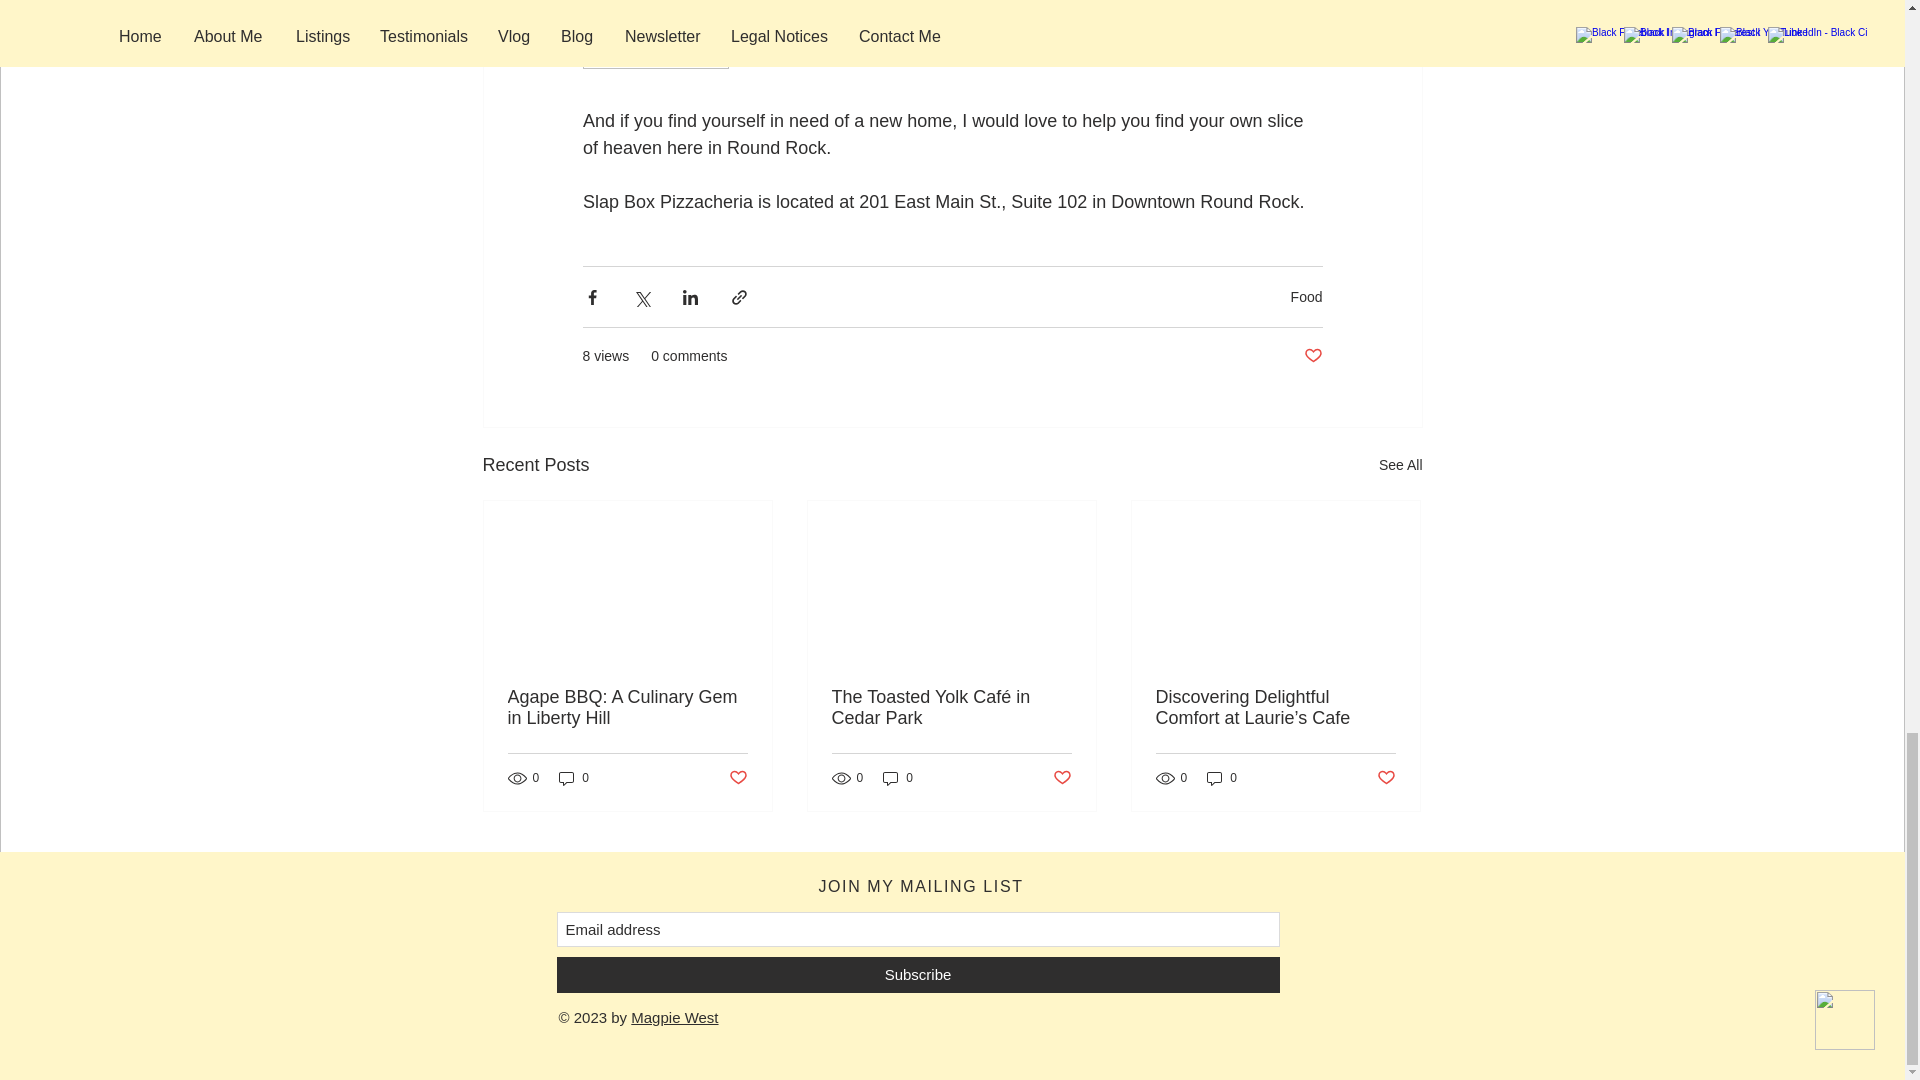  Describe the element at coordinates (1400, 465) in the screenshot. I see `See All` at that location.